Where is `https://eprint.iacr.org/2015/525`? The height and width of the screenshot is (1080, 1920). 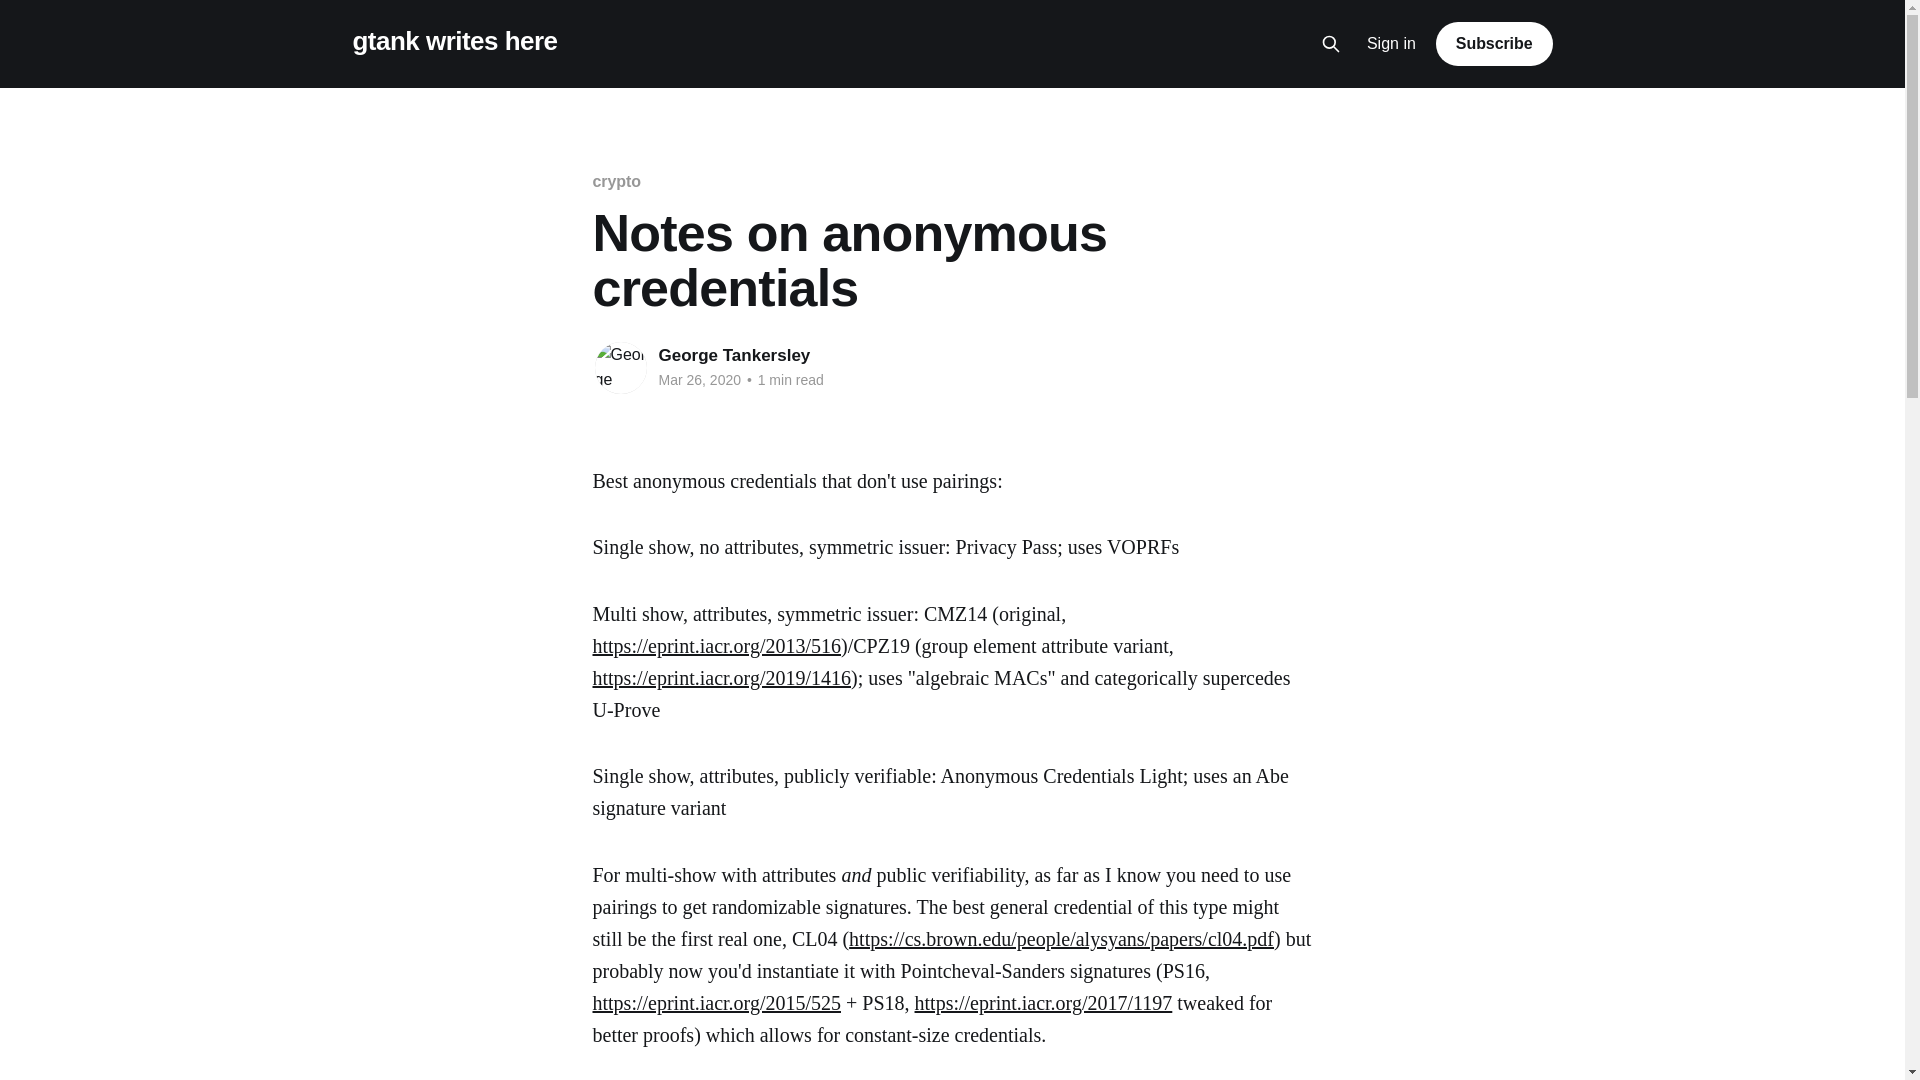
https://eprint.iacr.org/2015/525 is located at coordinates (716, 1003).